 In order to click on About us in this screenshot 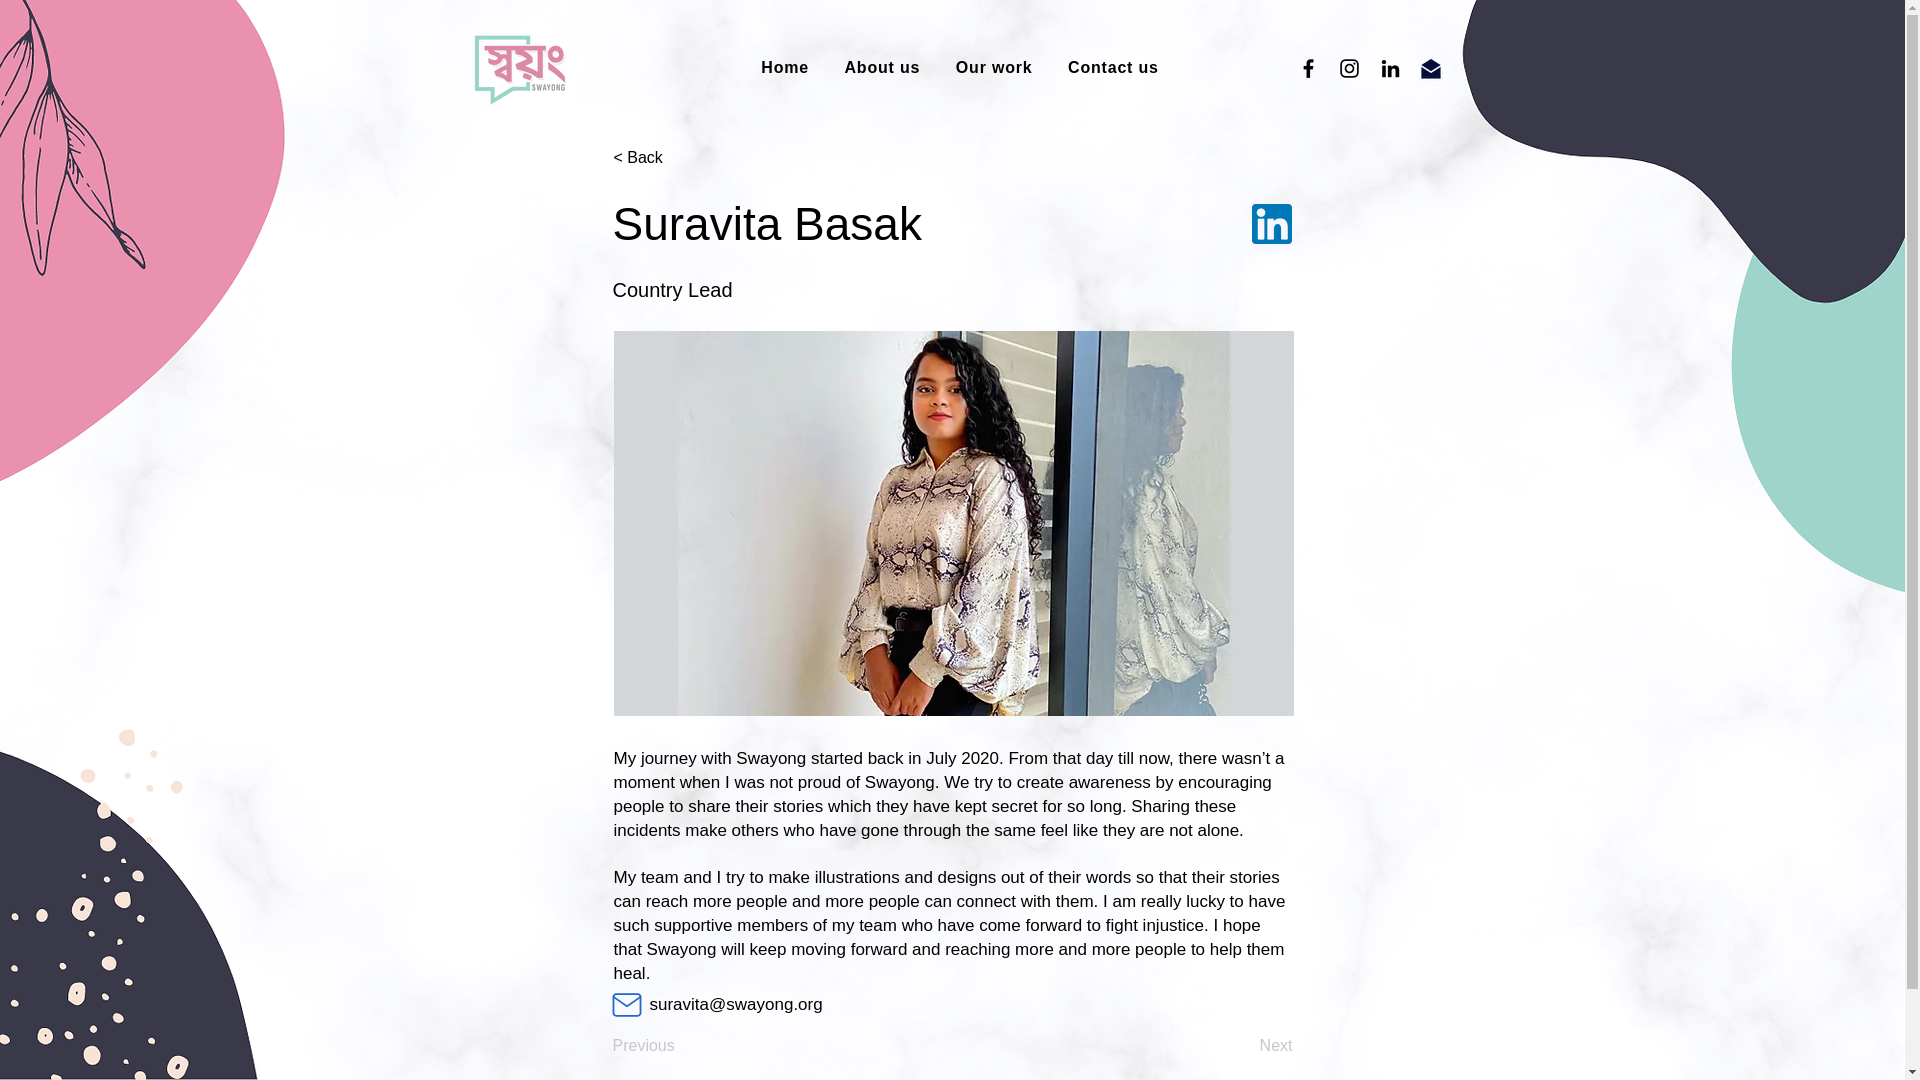, I will do `click(882, 68)`.